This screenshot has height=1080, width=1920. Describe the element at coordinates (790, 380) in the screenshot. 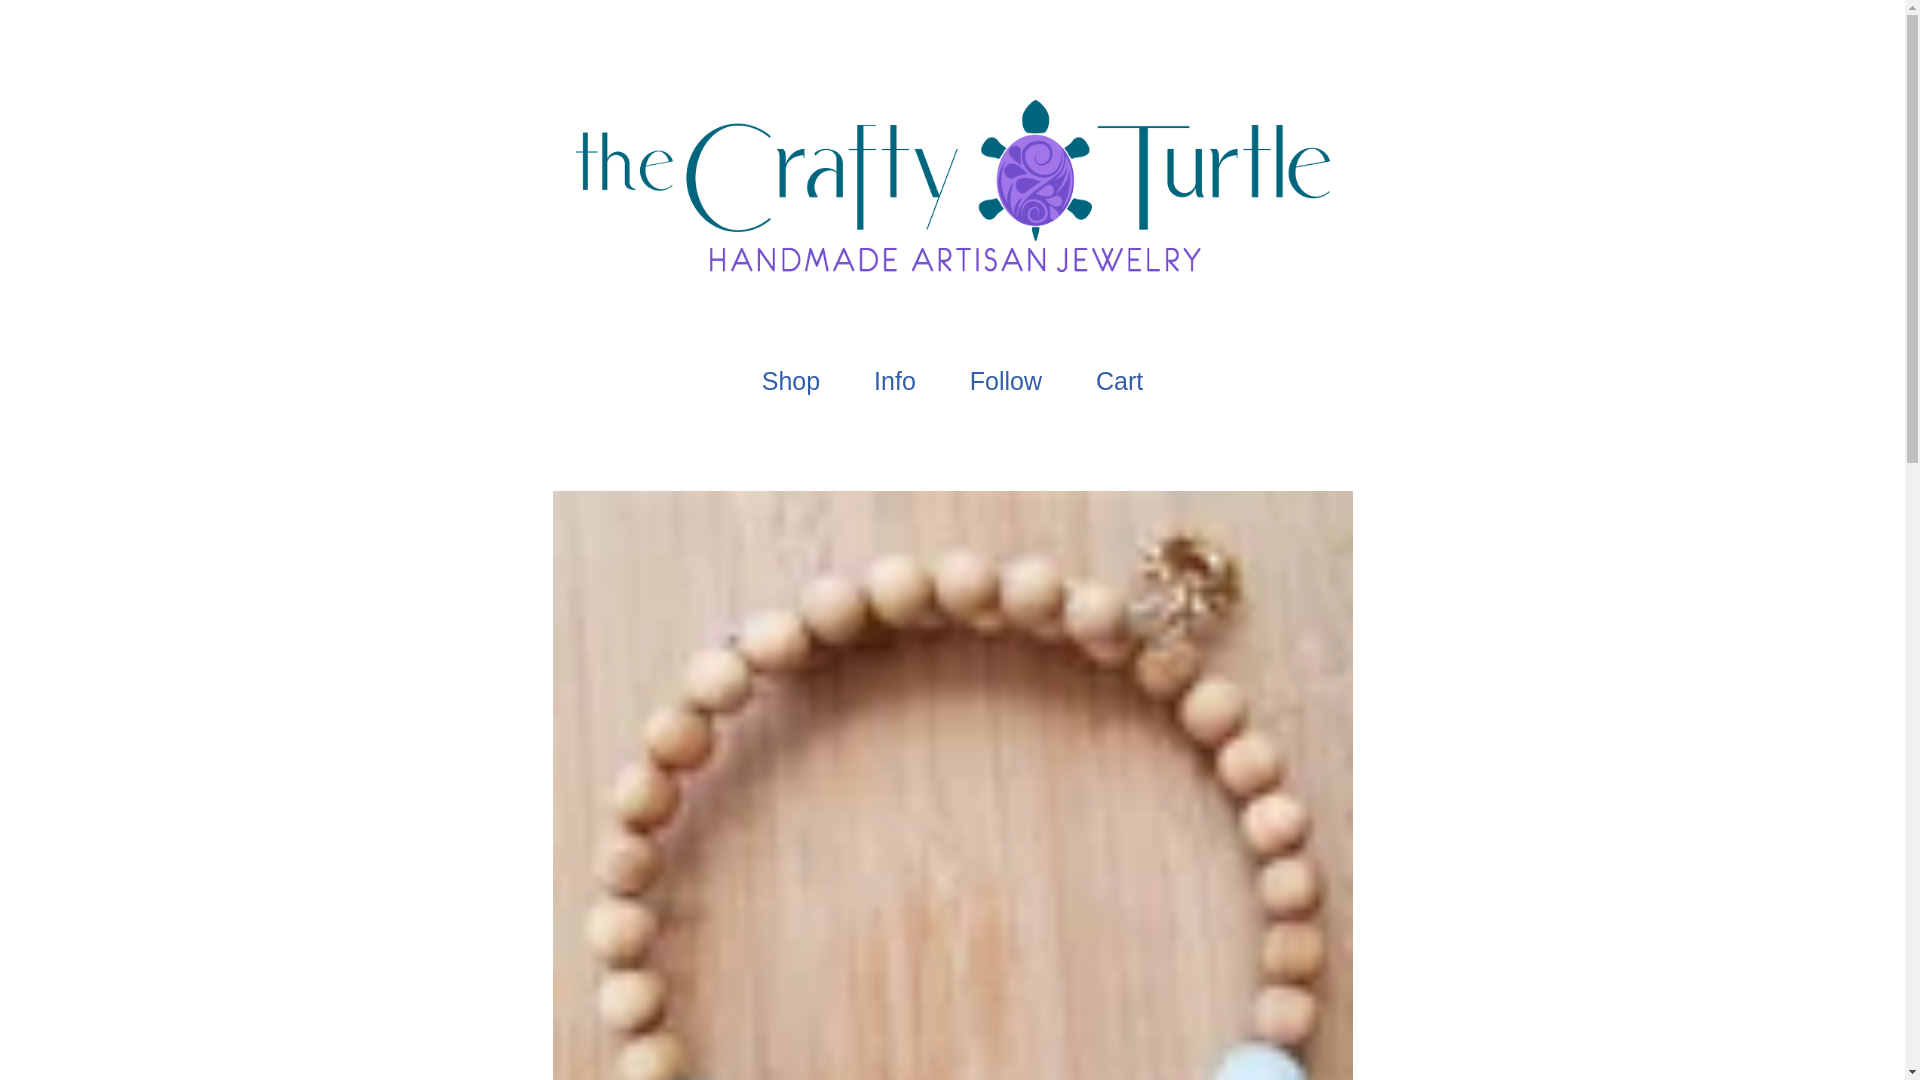

I see `Shop` at that location.